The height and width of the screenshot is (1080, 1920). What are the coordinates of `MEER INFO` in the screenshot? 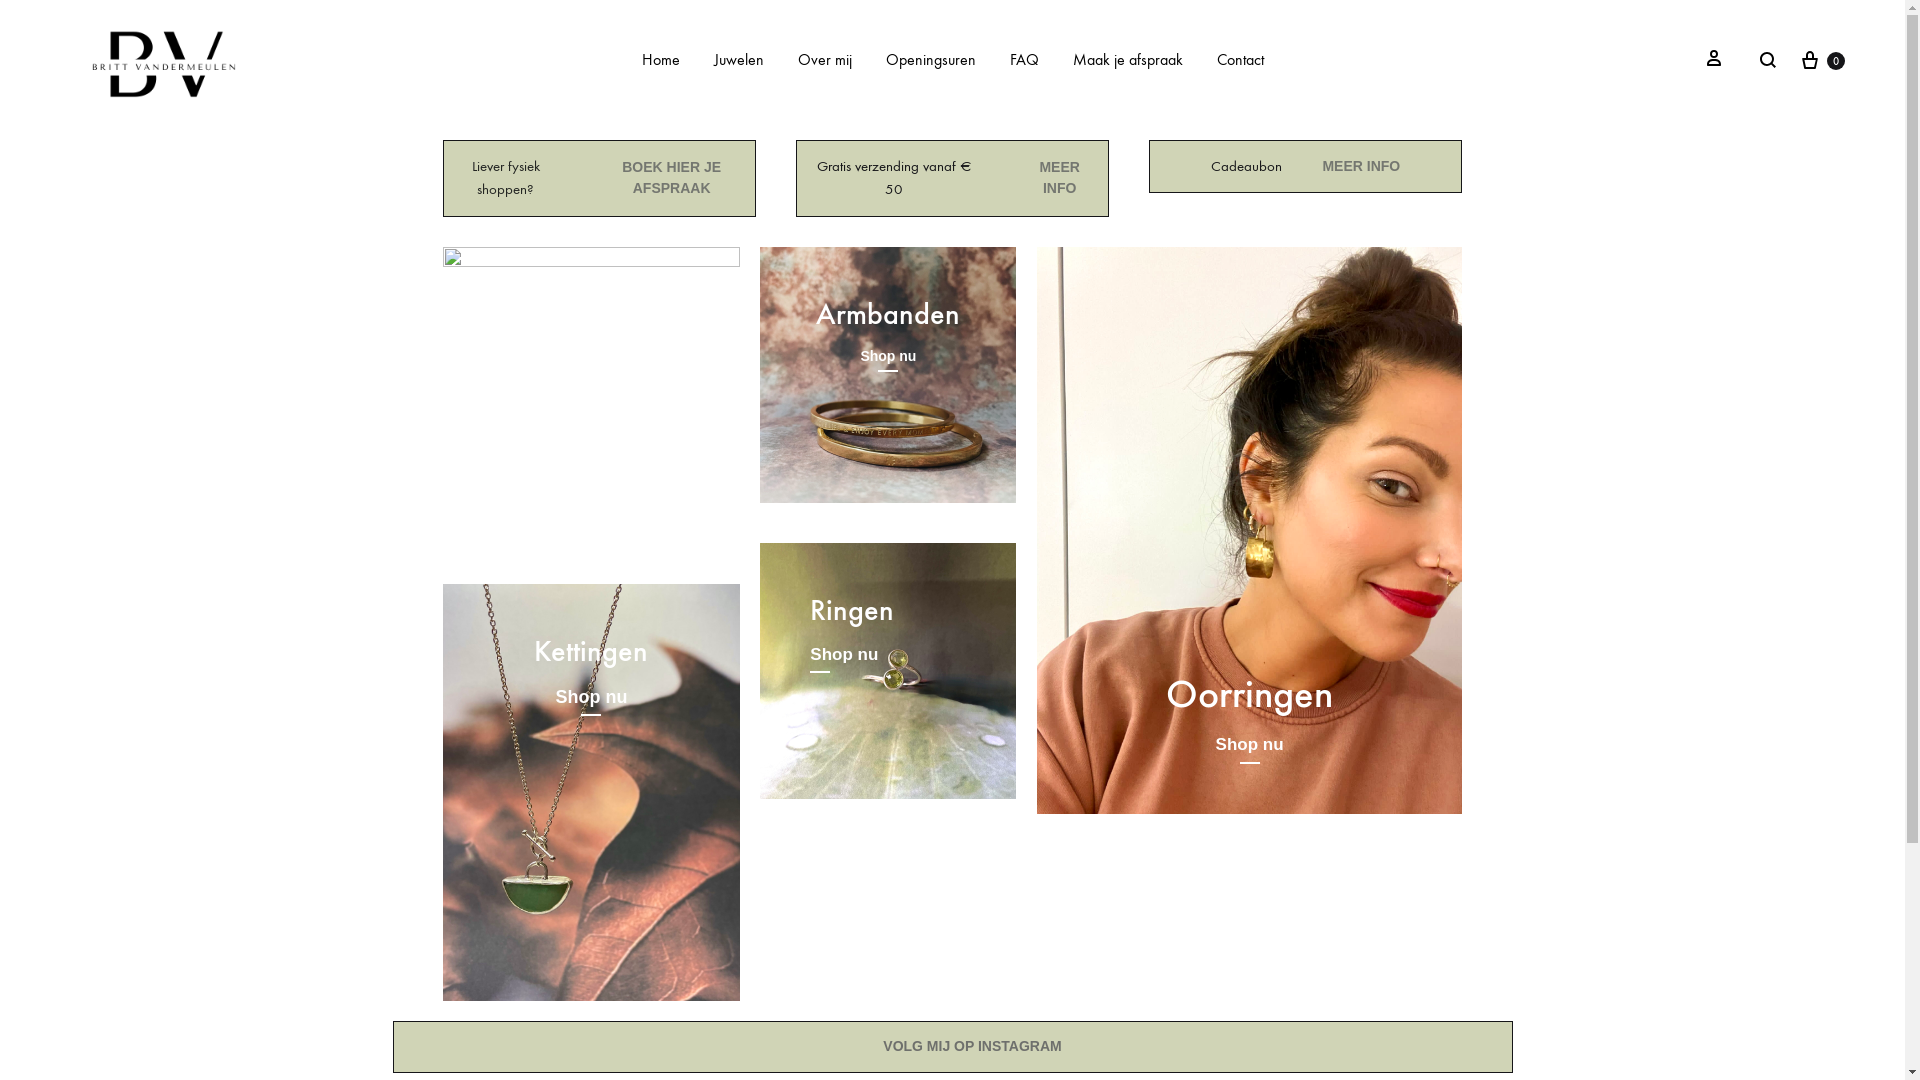 It's located at (1060, 179).